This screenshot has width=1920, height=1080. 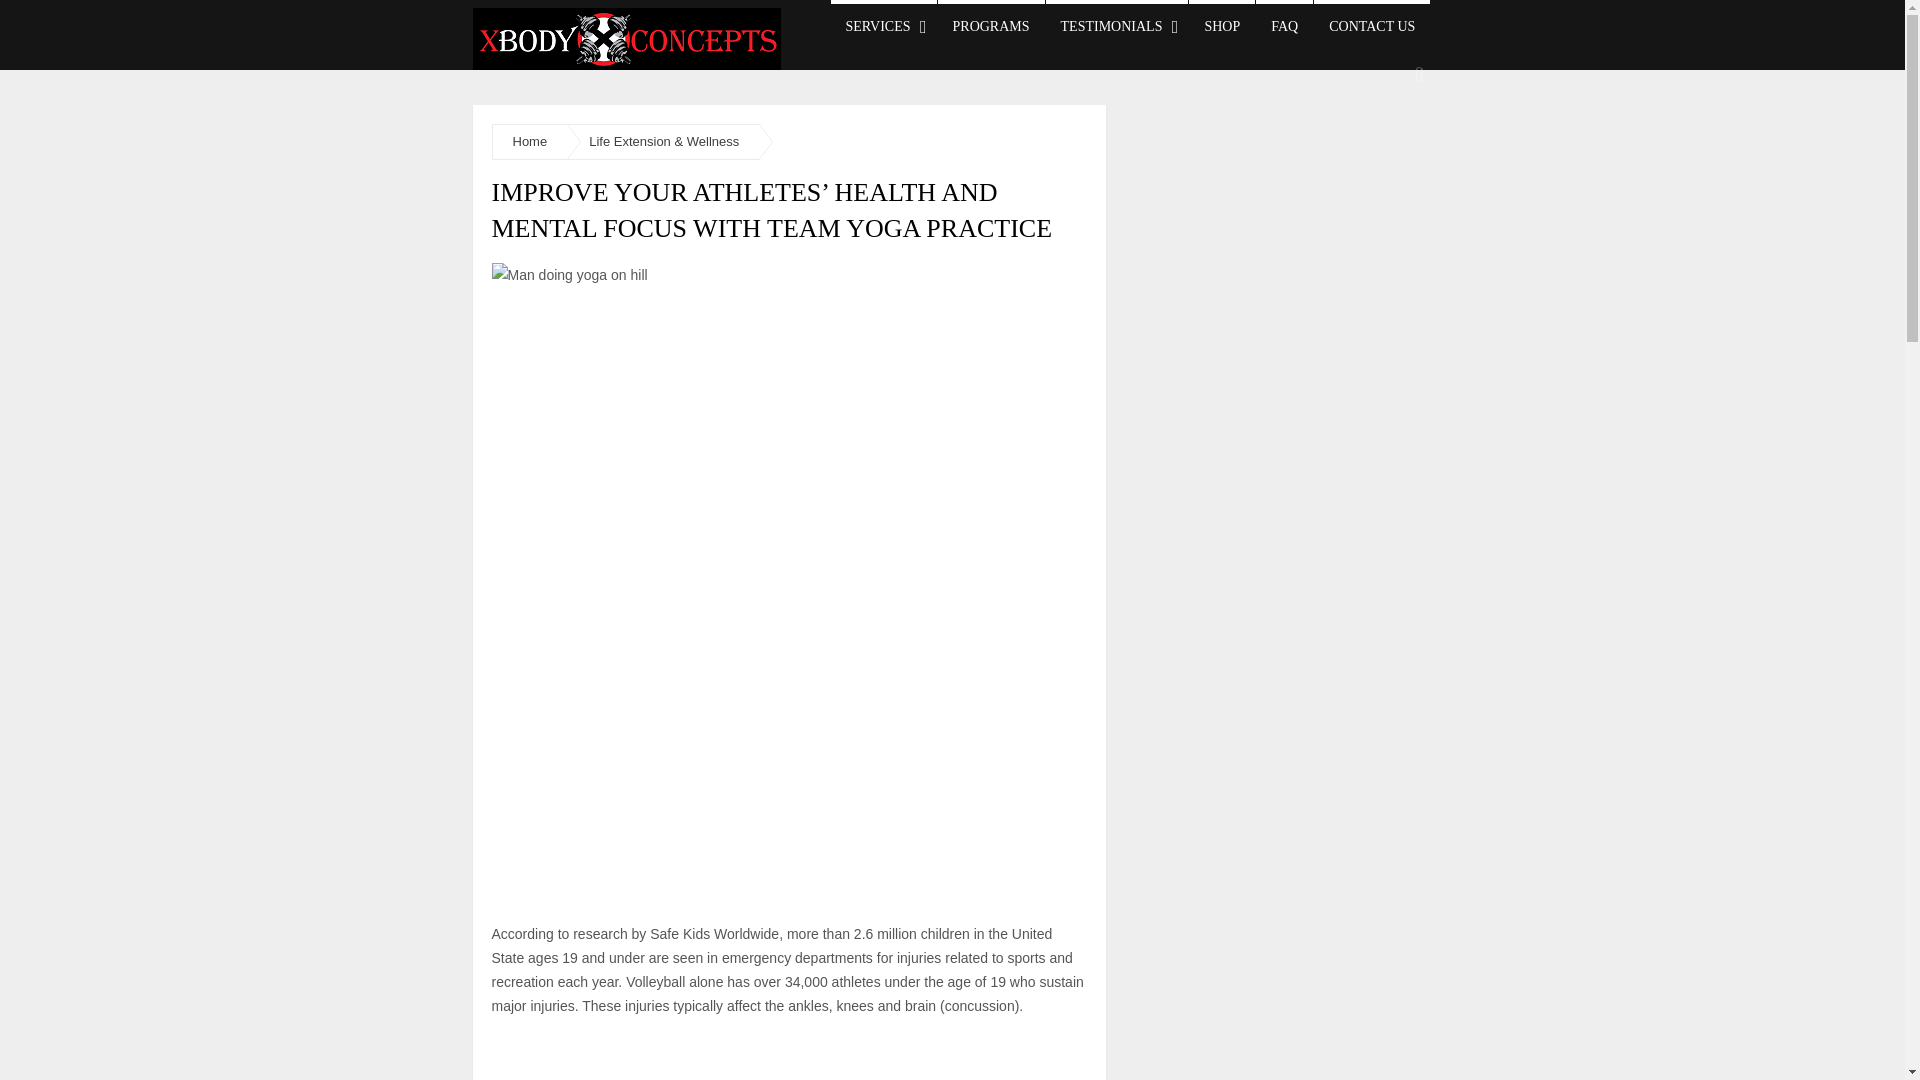 I want to click on FAQ, so click(x=1284, y=24).